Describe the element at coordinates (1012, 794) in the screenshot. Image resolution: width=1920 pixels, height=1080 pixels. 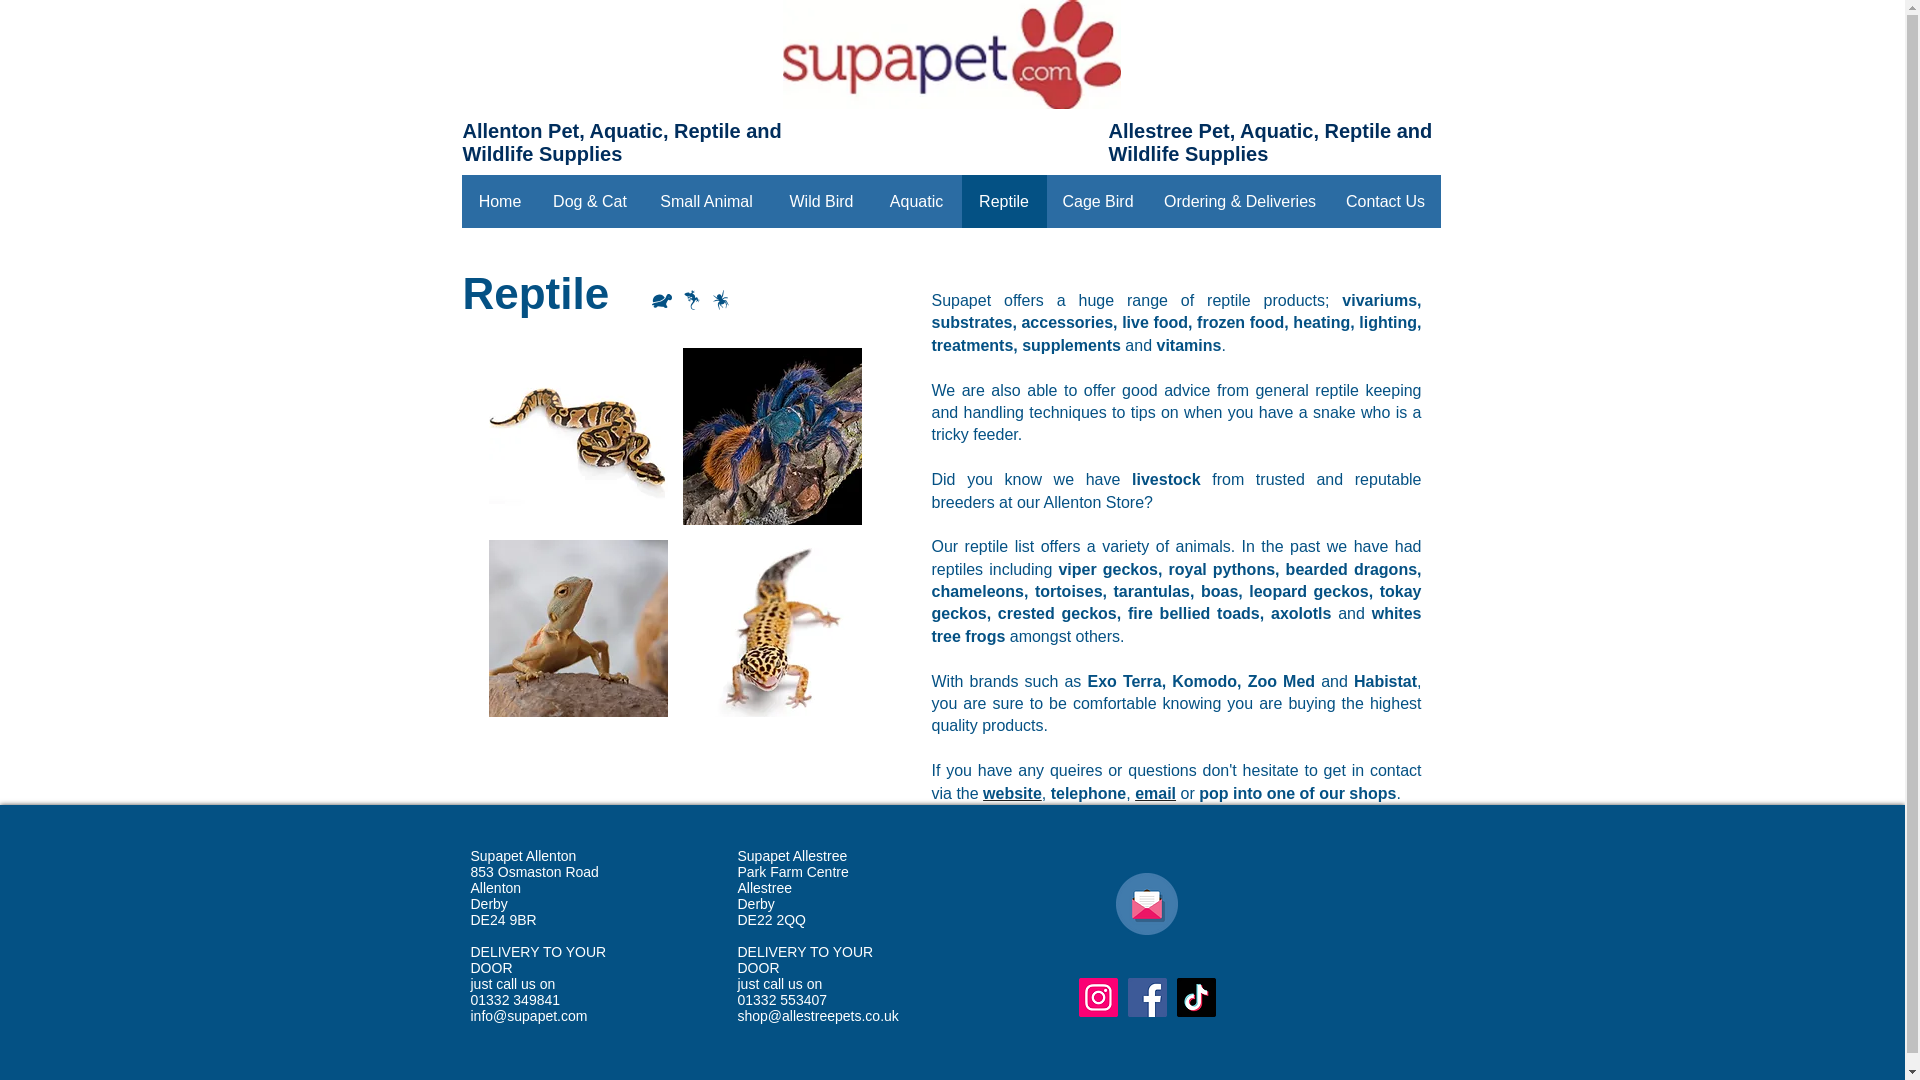
I see `website` at that location.